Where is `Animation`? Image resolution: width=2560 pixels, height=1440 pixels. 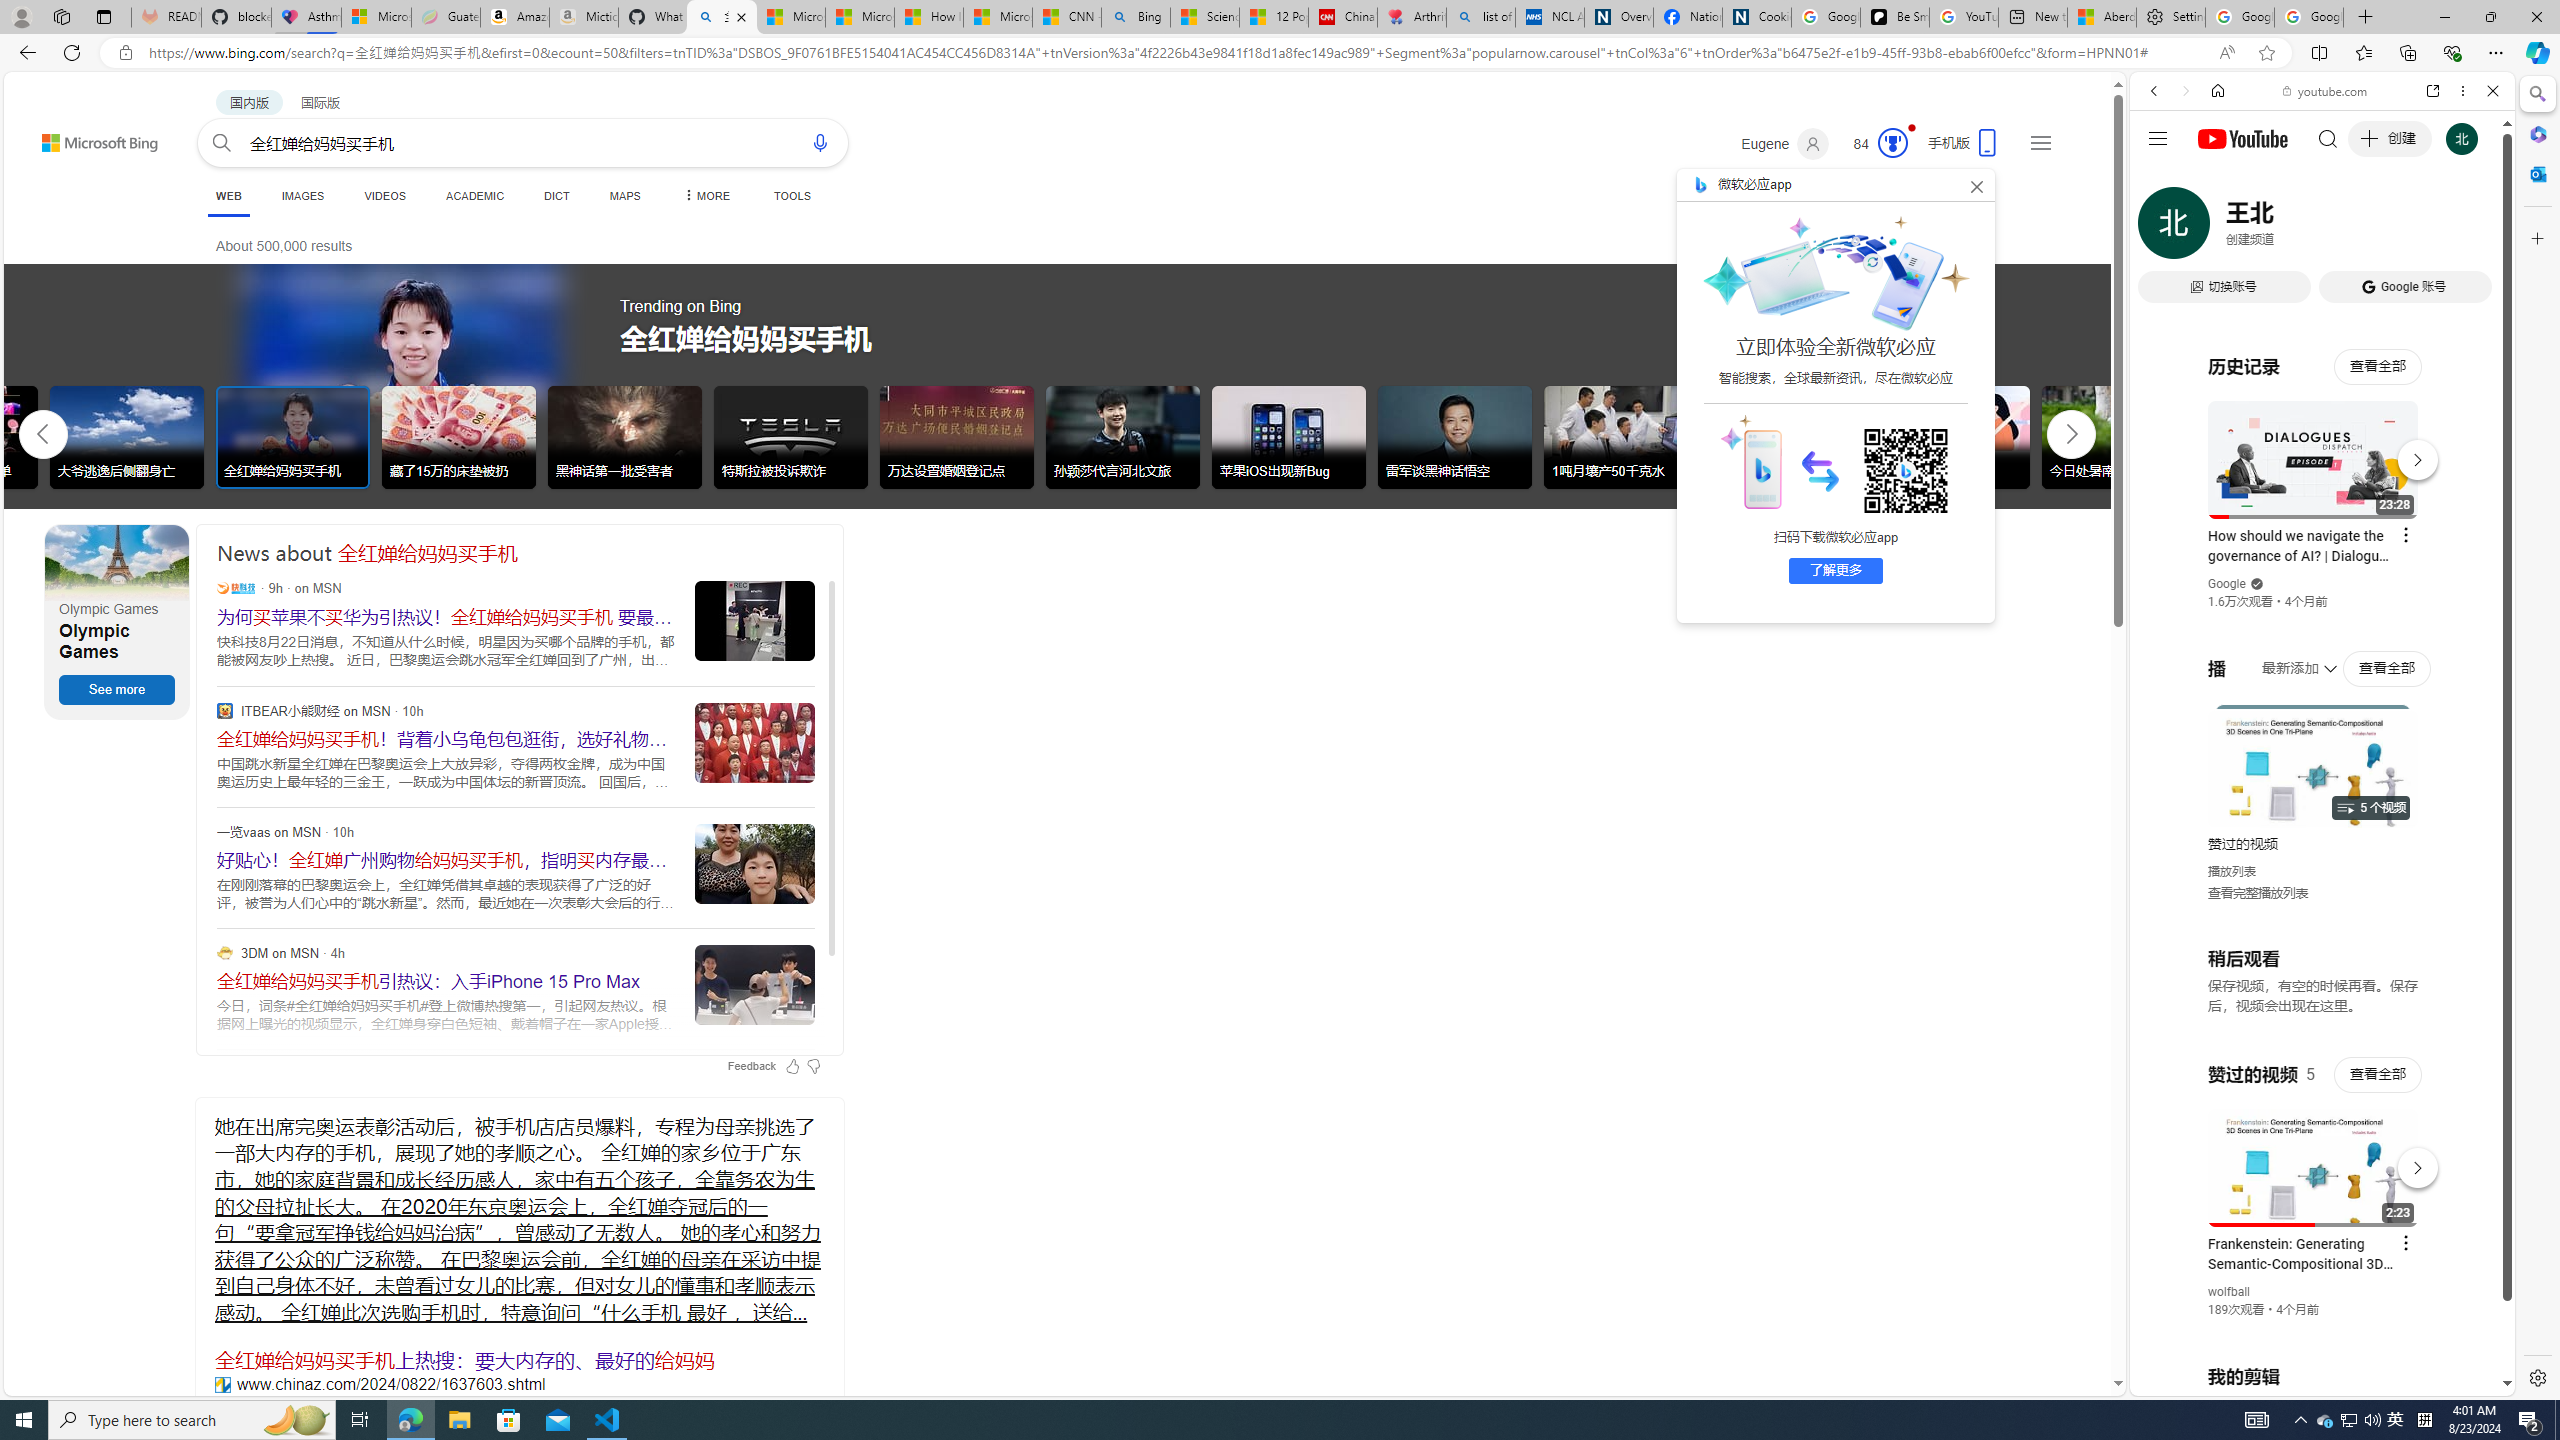
Animation is located at coordinates (1910, 128).